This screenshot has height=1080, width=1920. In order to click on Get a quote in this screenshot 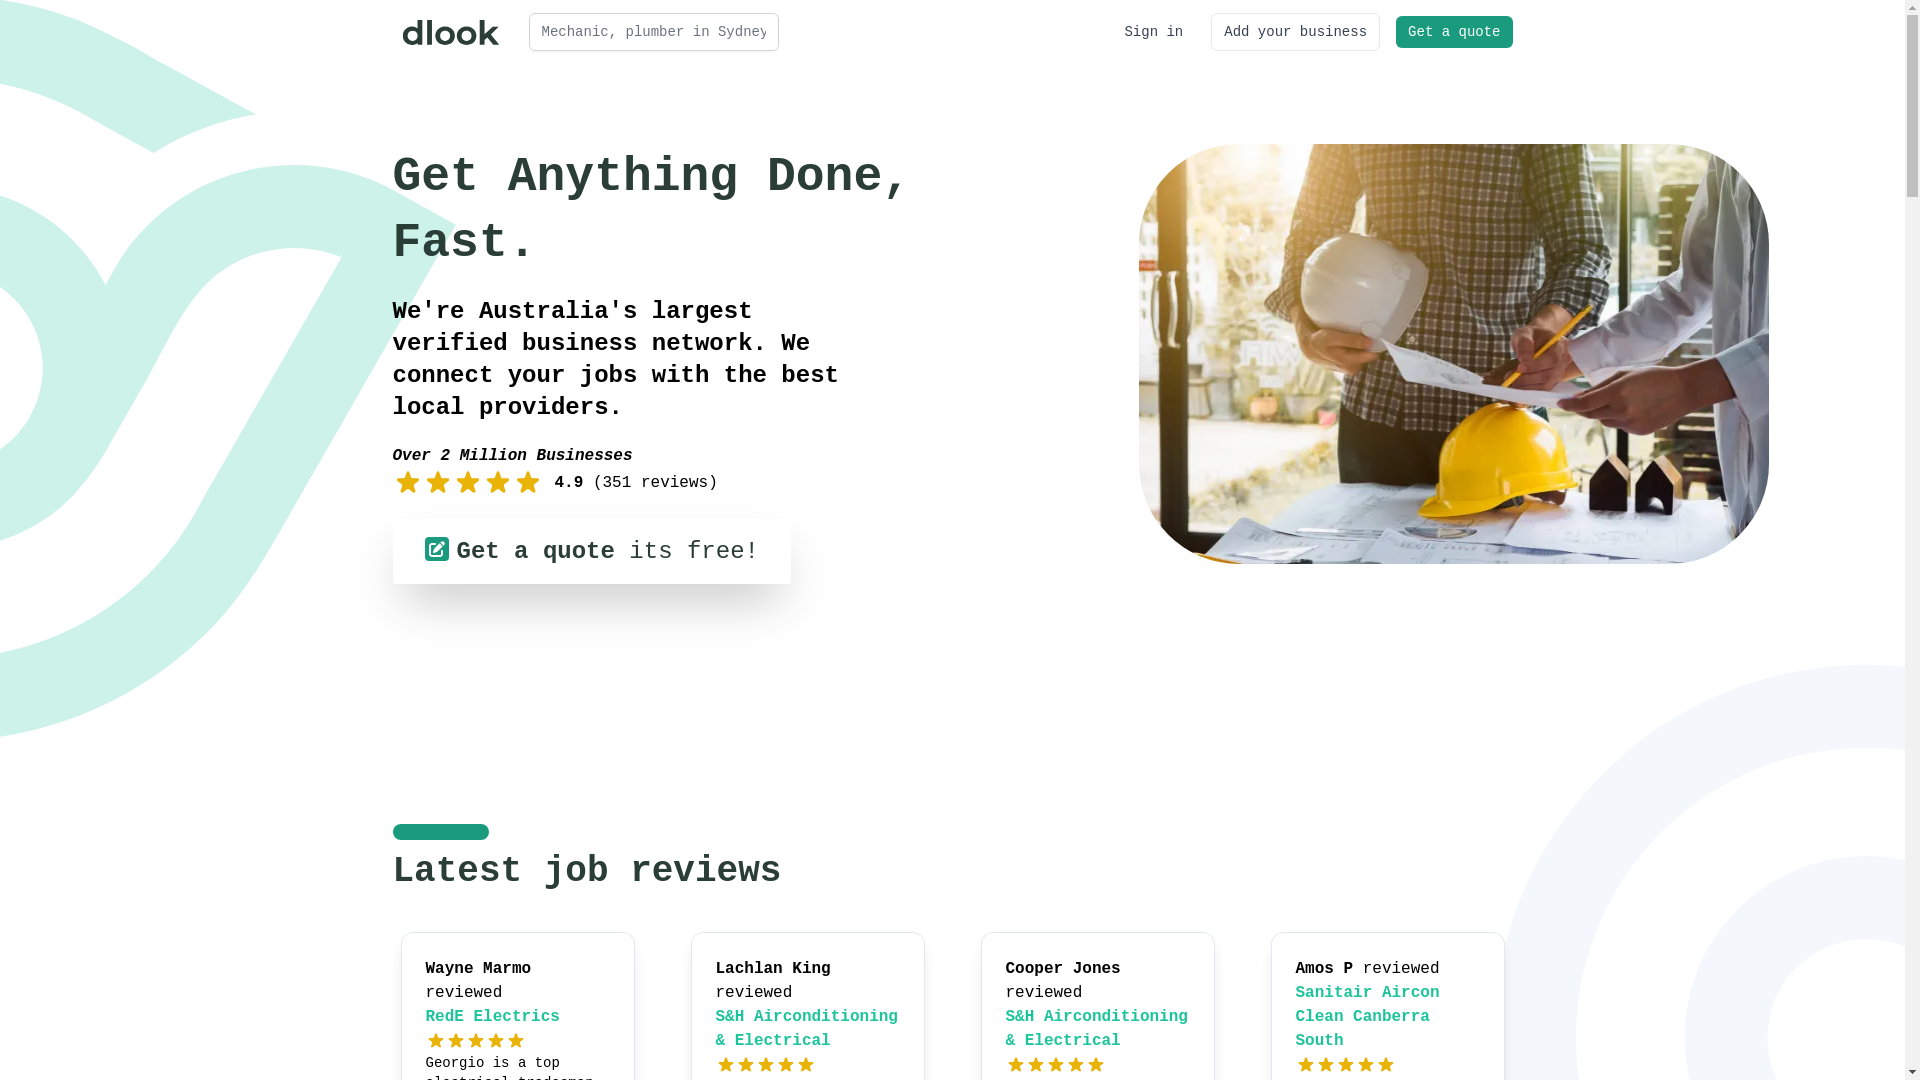, I will do `click(1454, 32)`.